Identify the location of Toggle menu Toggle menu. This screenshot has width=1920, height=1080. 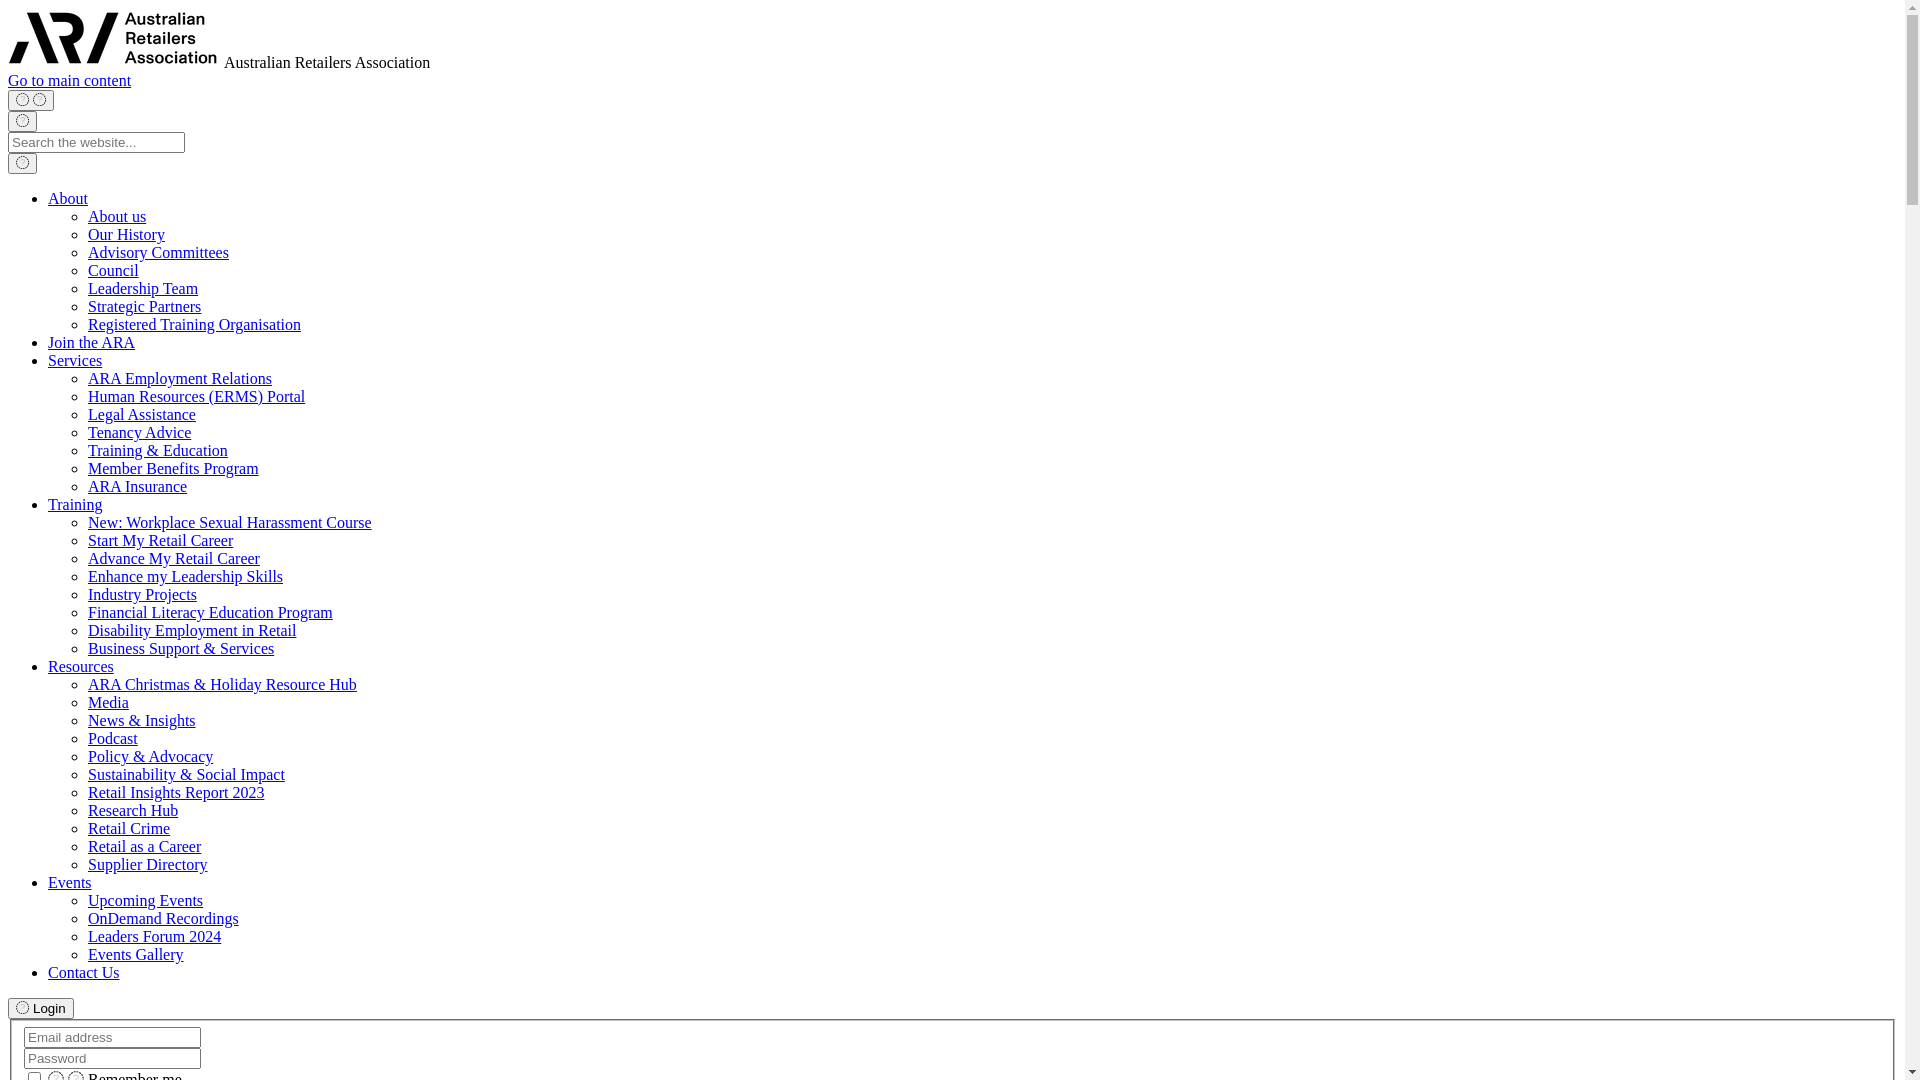
(31, 100).